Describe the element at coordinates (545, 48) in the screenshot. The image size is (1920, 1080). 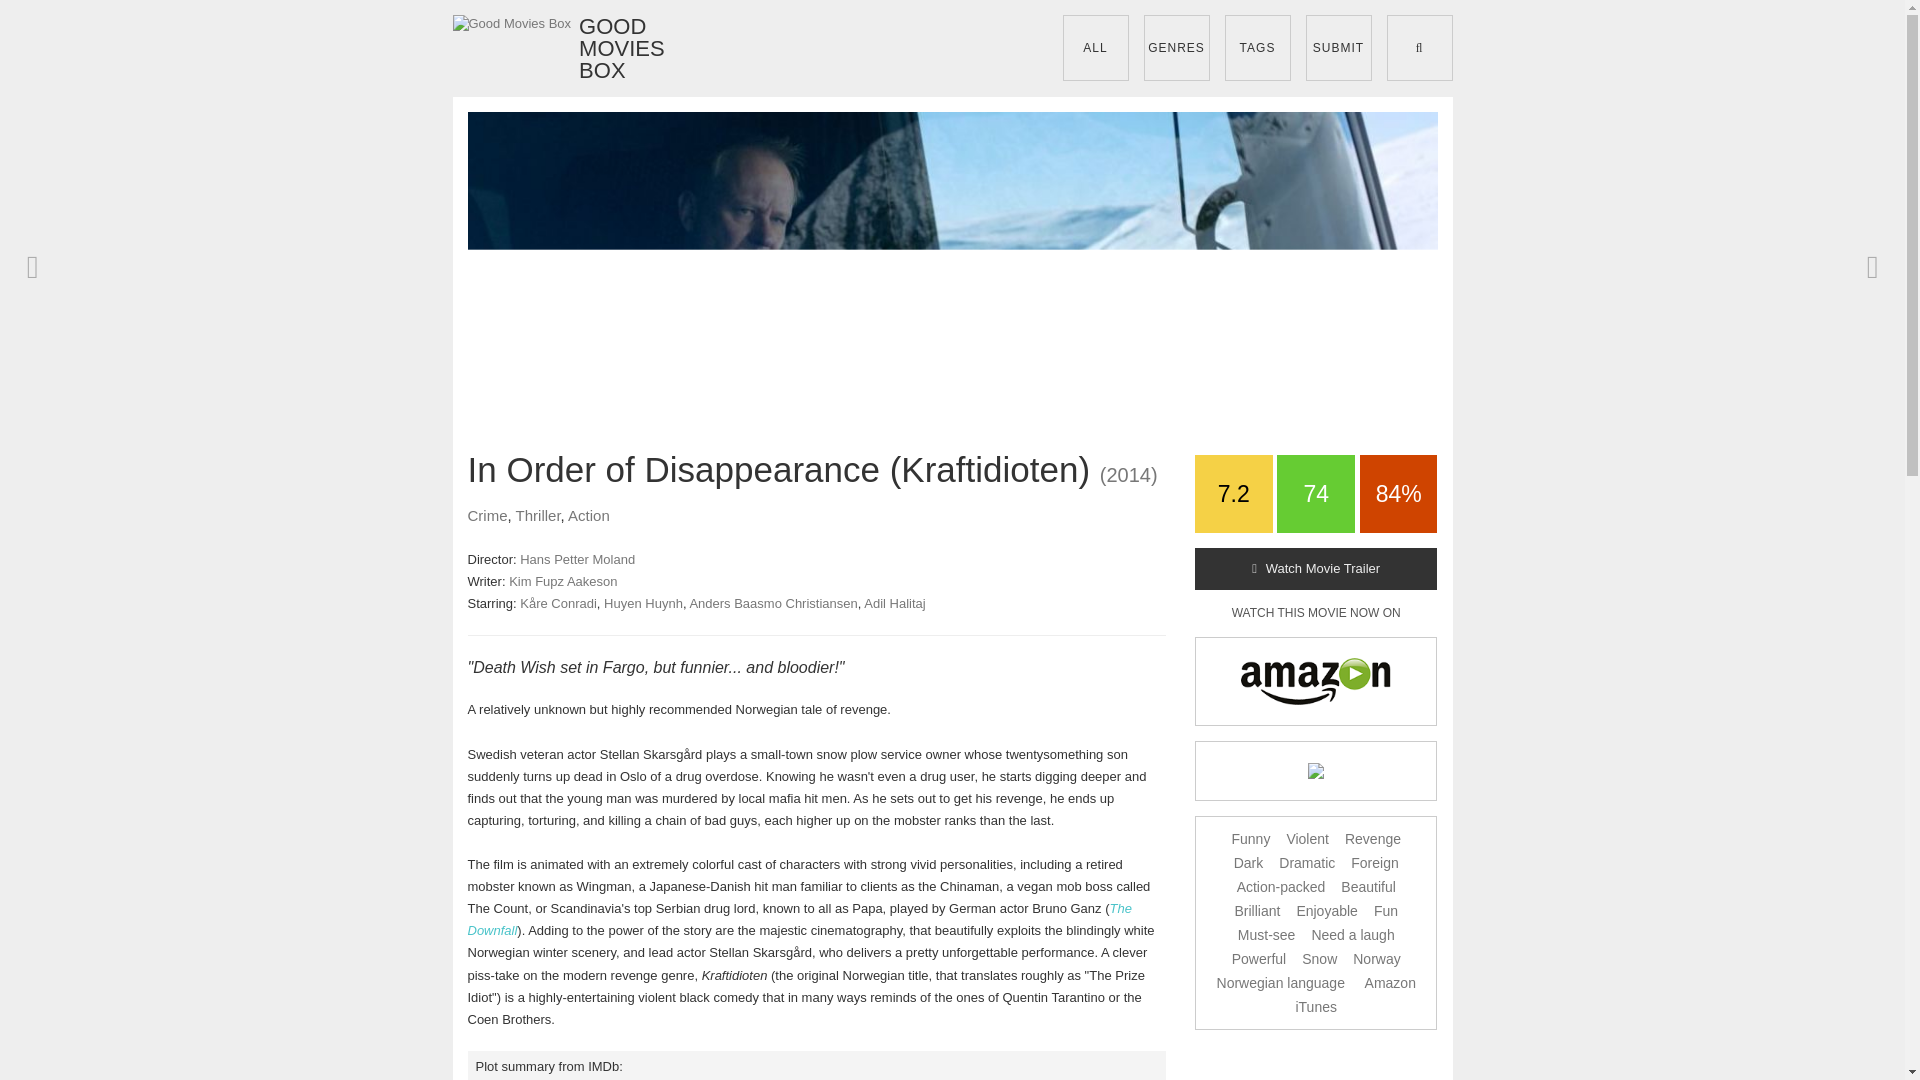
I see `GOOD MOVIES BOX` at that location.